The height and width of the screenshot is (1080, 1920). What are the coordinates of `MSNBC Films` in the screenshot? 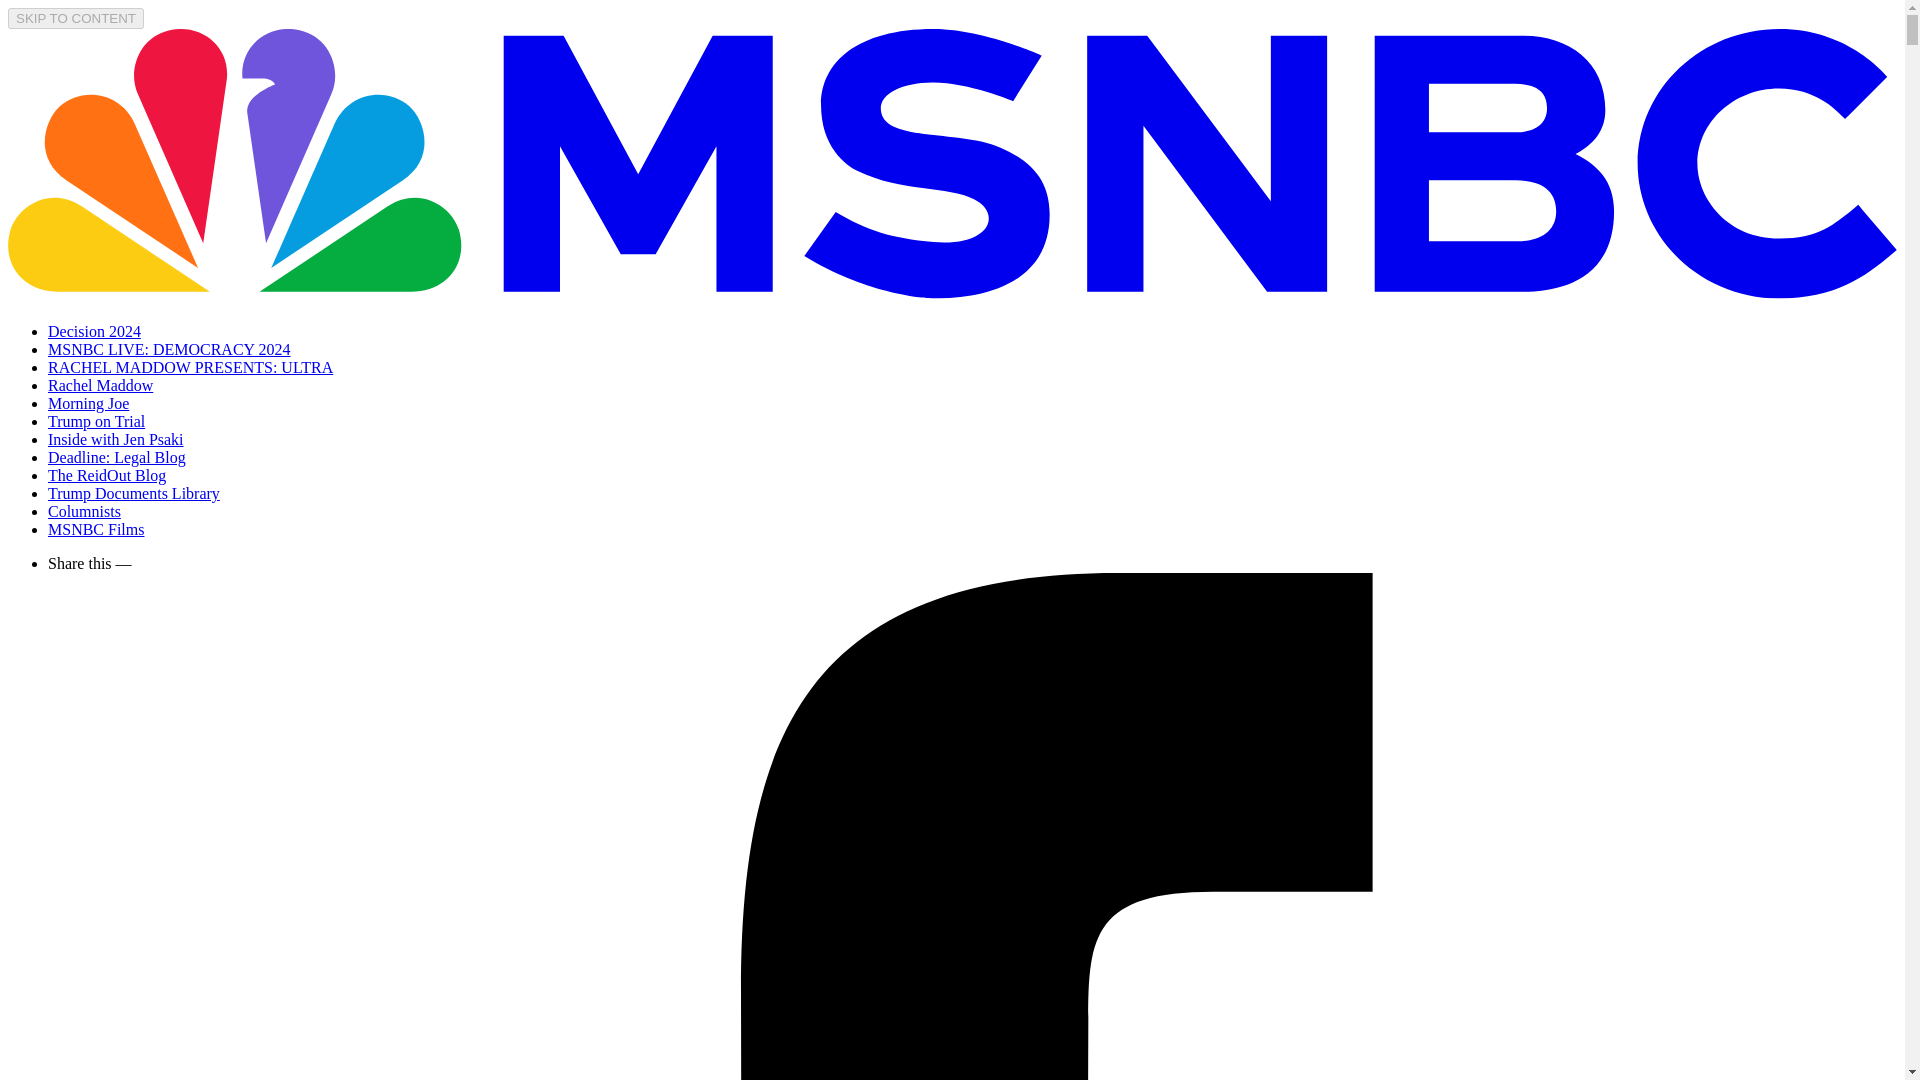 It's located at (96, 528).